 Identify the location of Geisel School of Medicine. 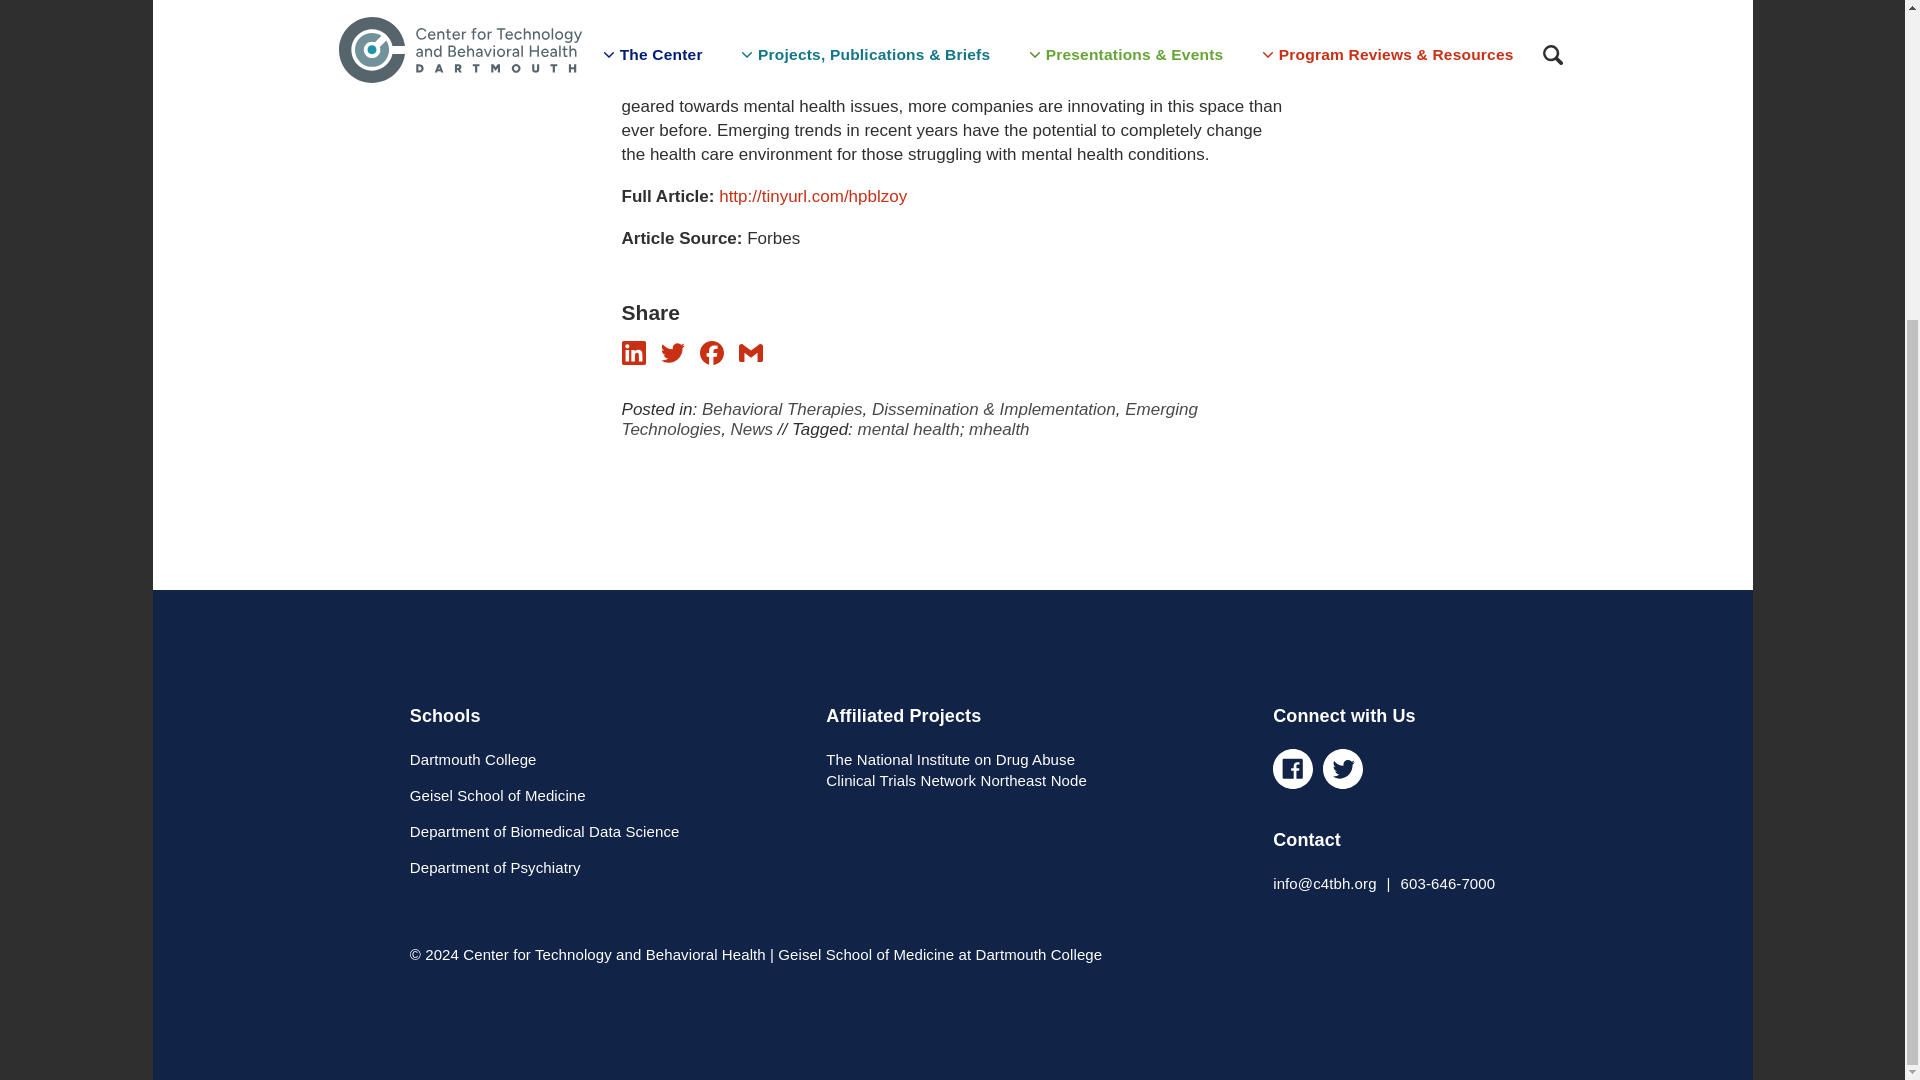
(498, 795).